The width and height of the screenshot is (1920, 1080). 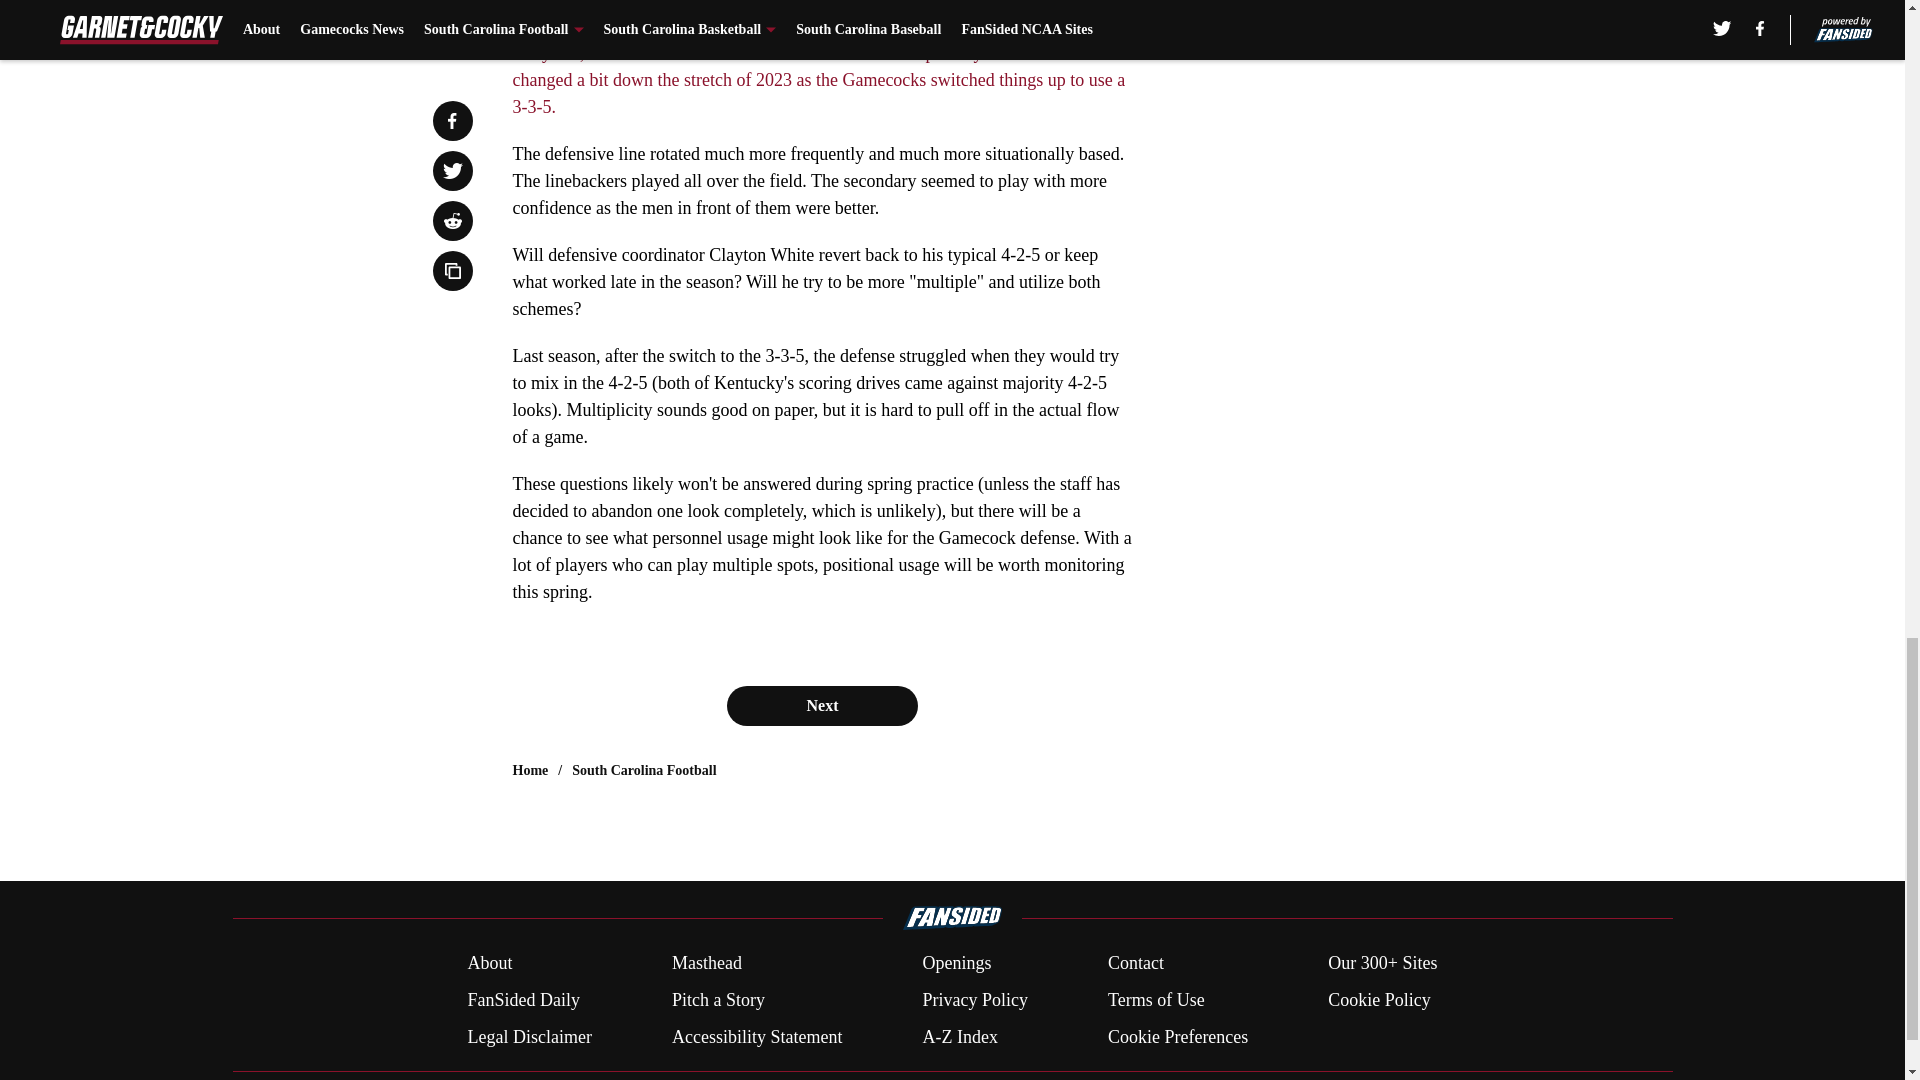 I want to click on Next, so click(x=821, y=705).